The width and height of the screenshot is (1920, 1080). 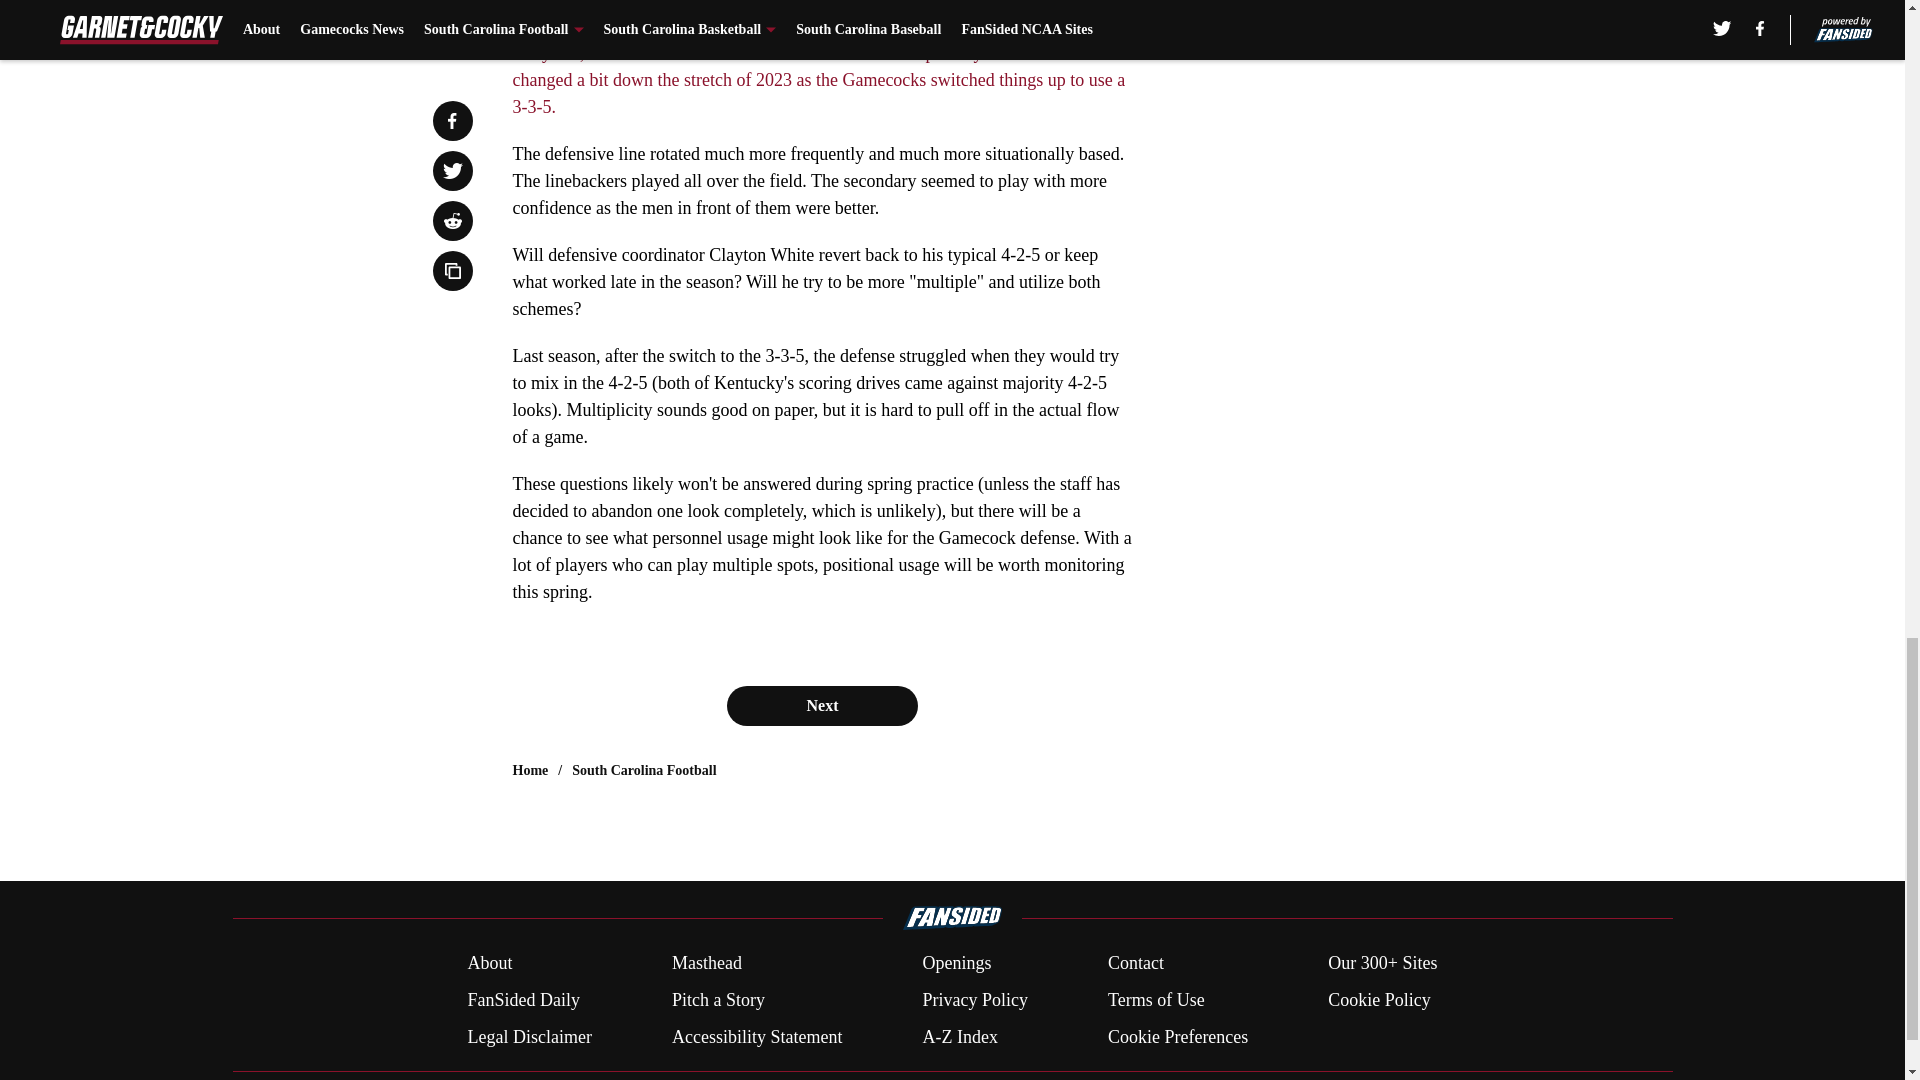 I want to click on Next, so click(x=821, y=705).